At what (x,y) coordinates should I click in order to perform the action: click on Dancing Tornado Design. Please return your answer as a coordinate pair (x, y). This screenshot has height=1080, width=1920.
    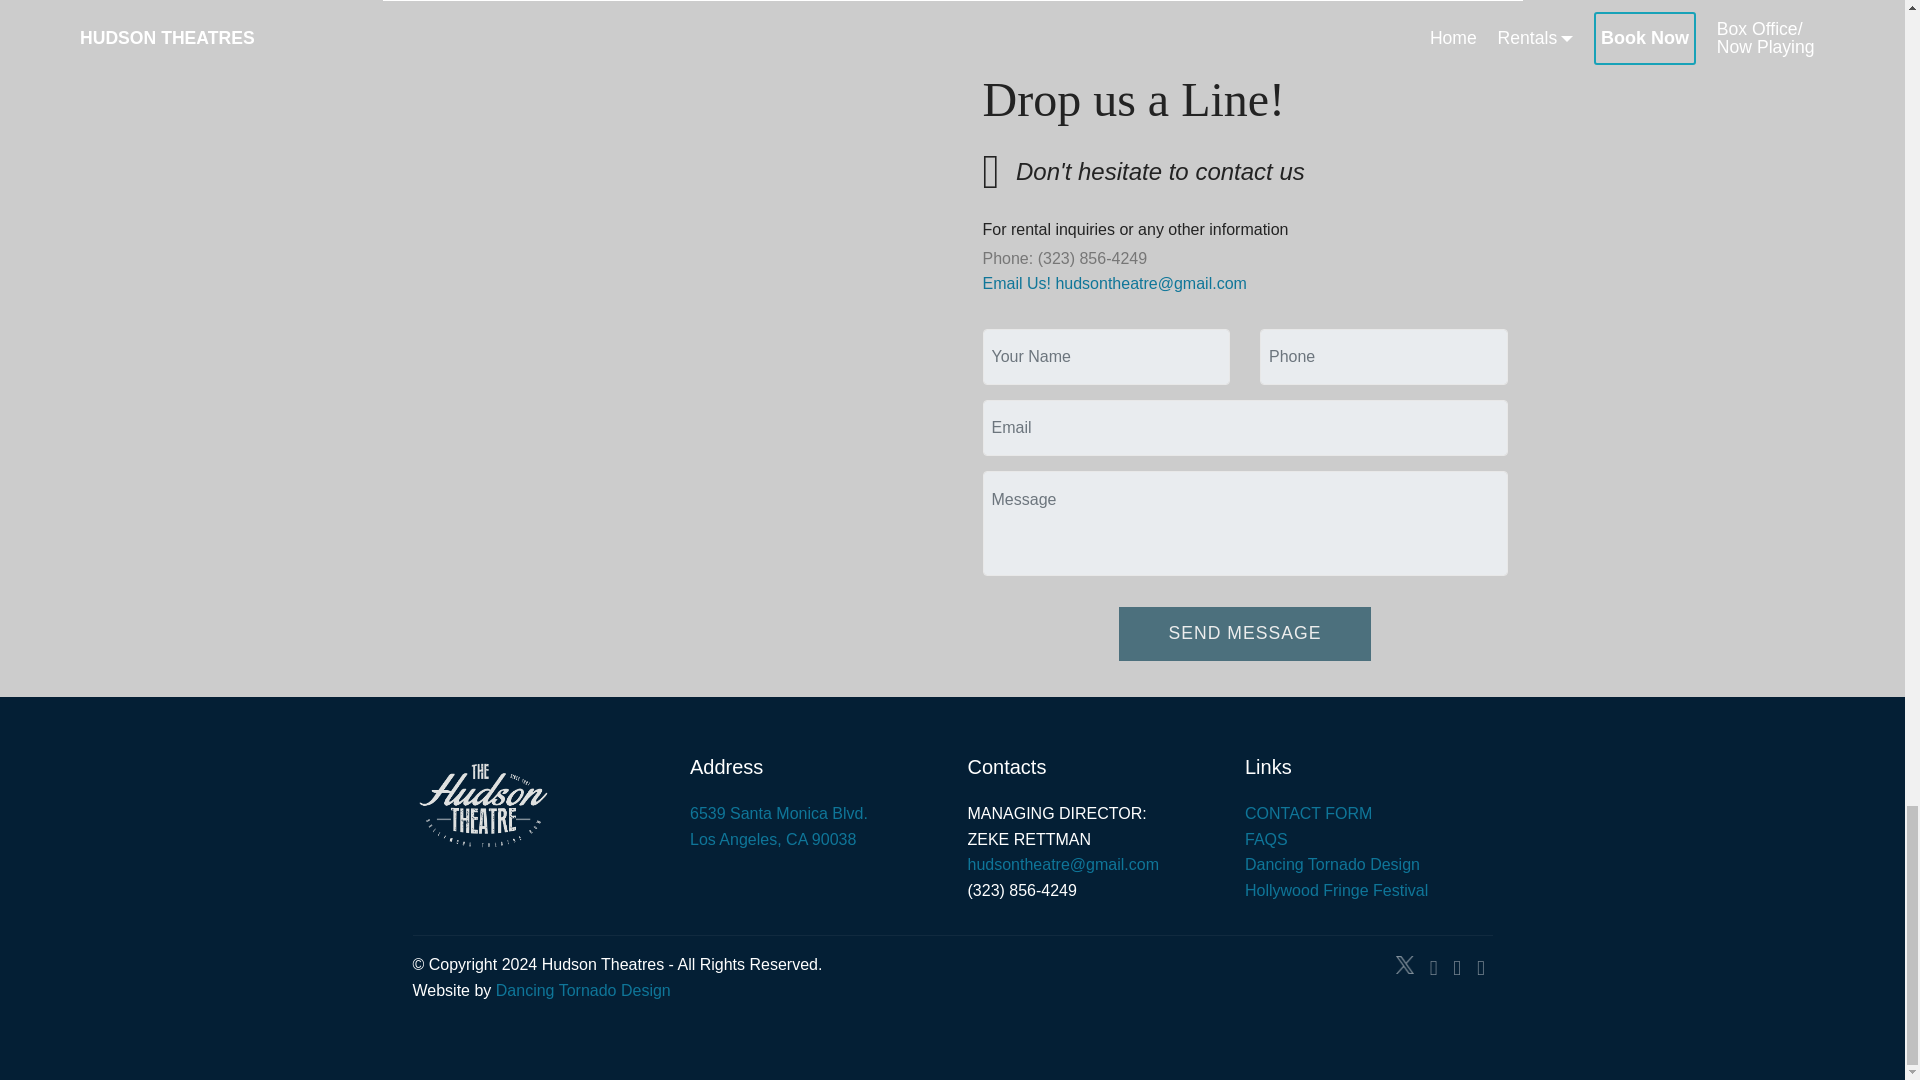
    Looking at the image, I should click on (582, 990).